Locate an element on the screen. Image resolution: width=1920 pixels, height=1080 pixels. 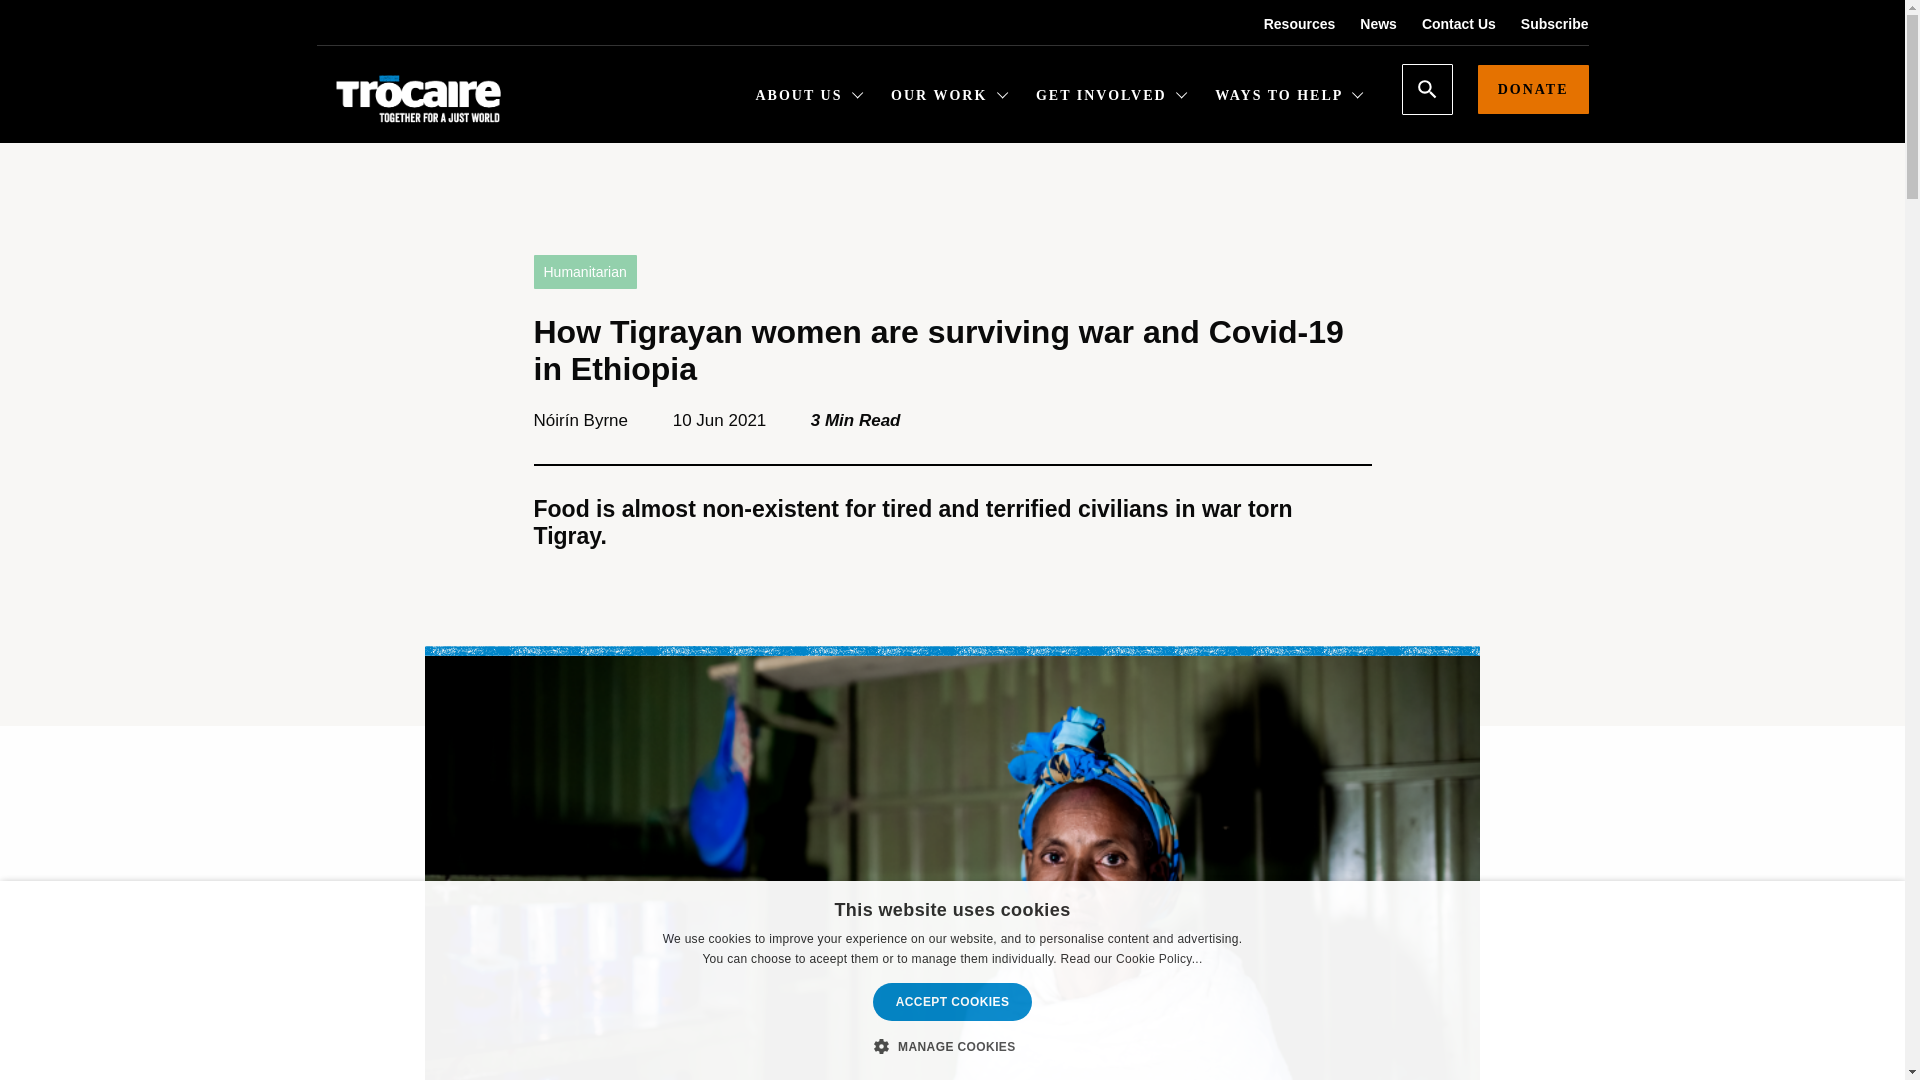
Contact Us is located at coordinates (1446, 24).